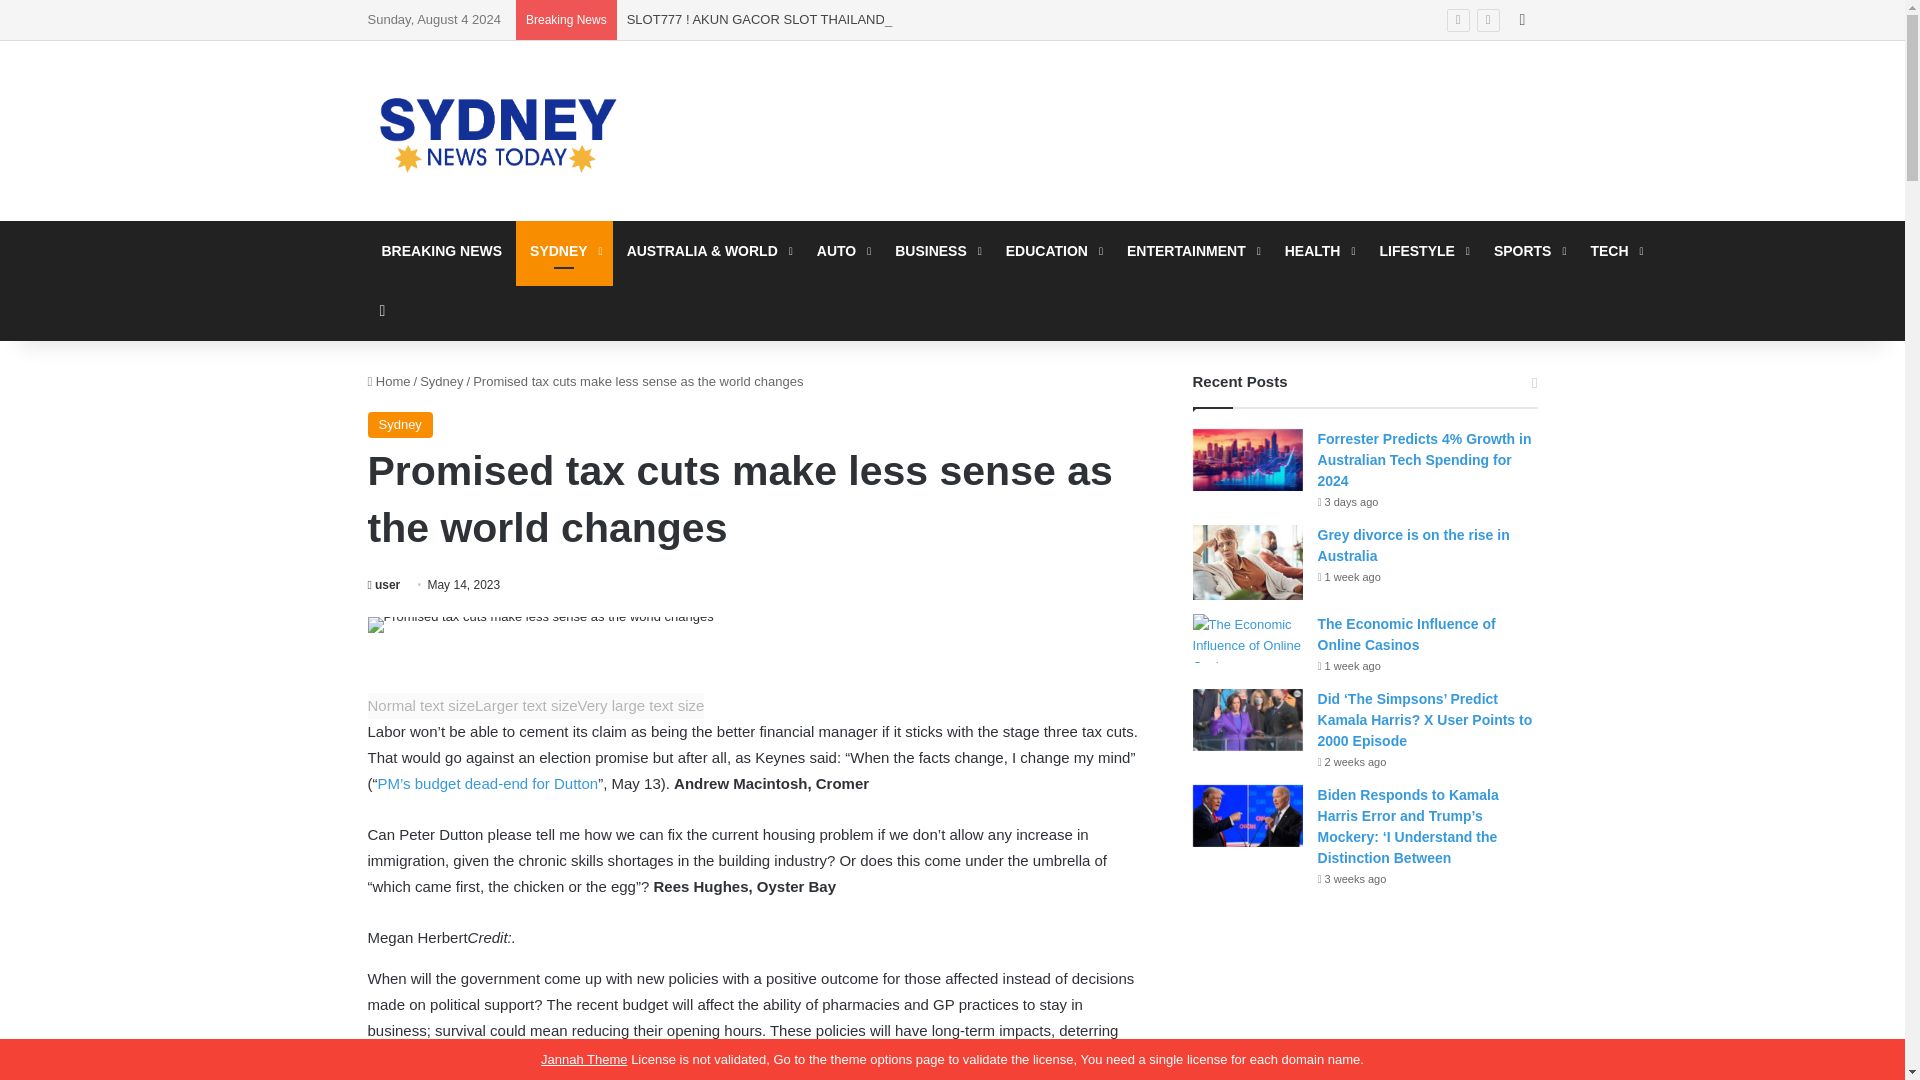 The image size is (1920, 1080). What do you see at coordinates (1614, 250) in the screenshot?
I see `TECH` at bounding box center [1614, 250].